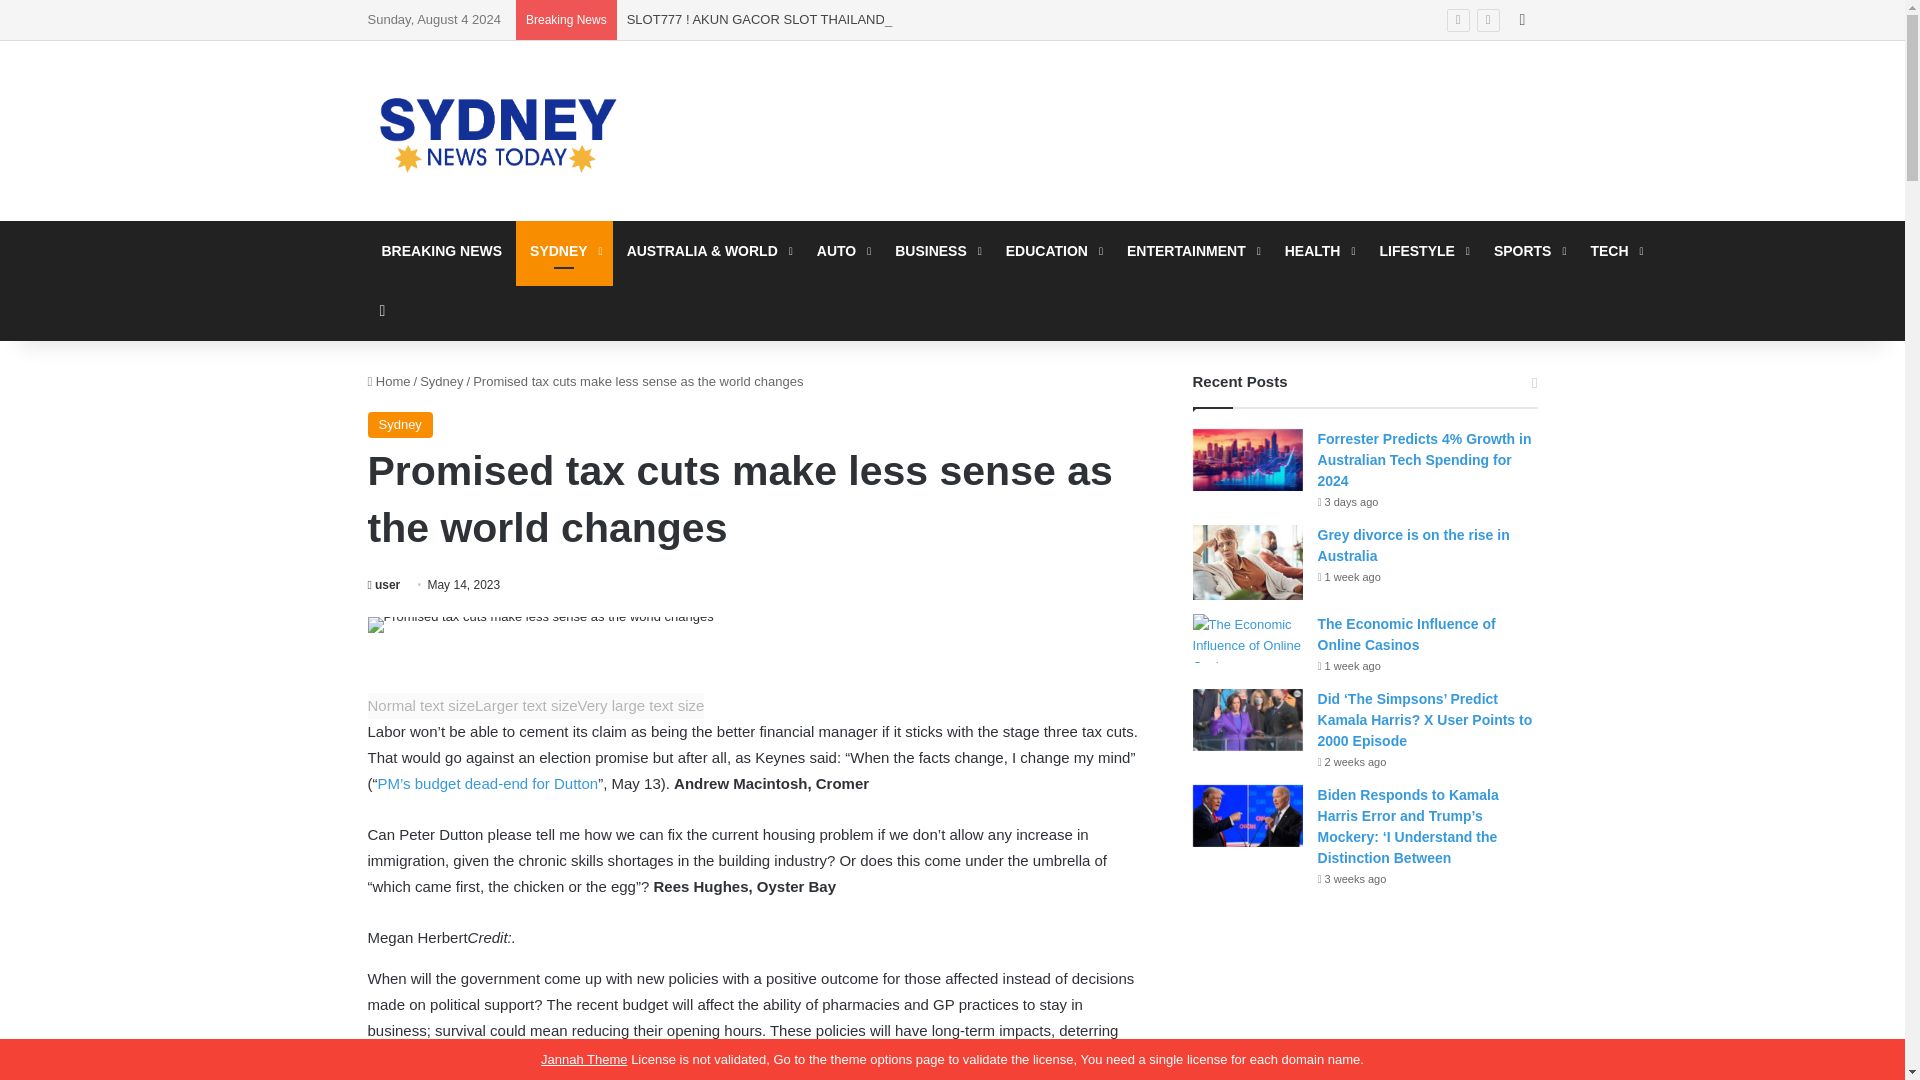 The image size is (1920, 1080). What do you see at coordinates (1614, 250) in the screenshot?
I see `TECH` at bounding box center [1614, 250].